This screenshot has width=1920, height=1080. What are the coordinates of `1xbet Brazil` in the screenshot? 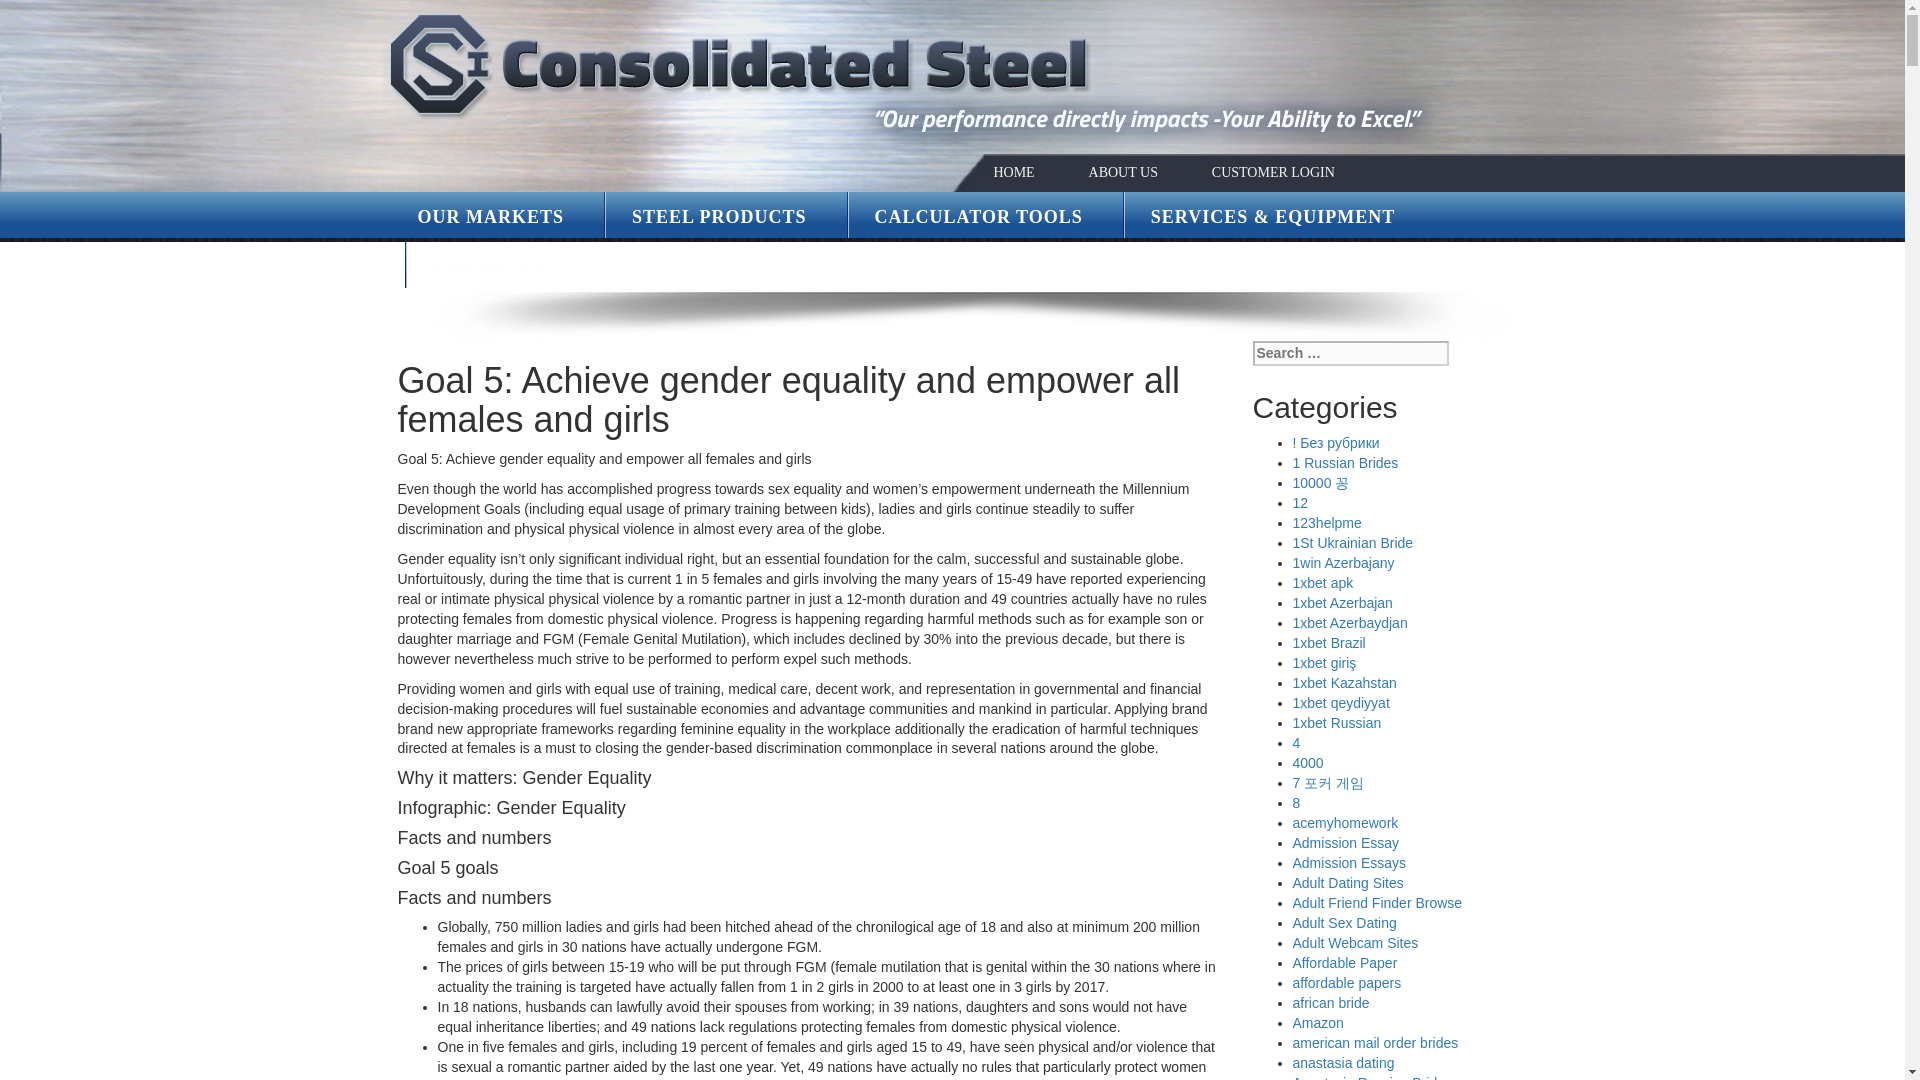 It's located at (1328, 643).